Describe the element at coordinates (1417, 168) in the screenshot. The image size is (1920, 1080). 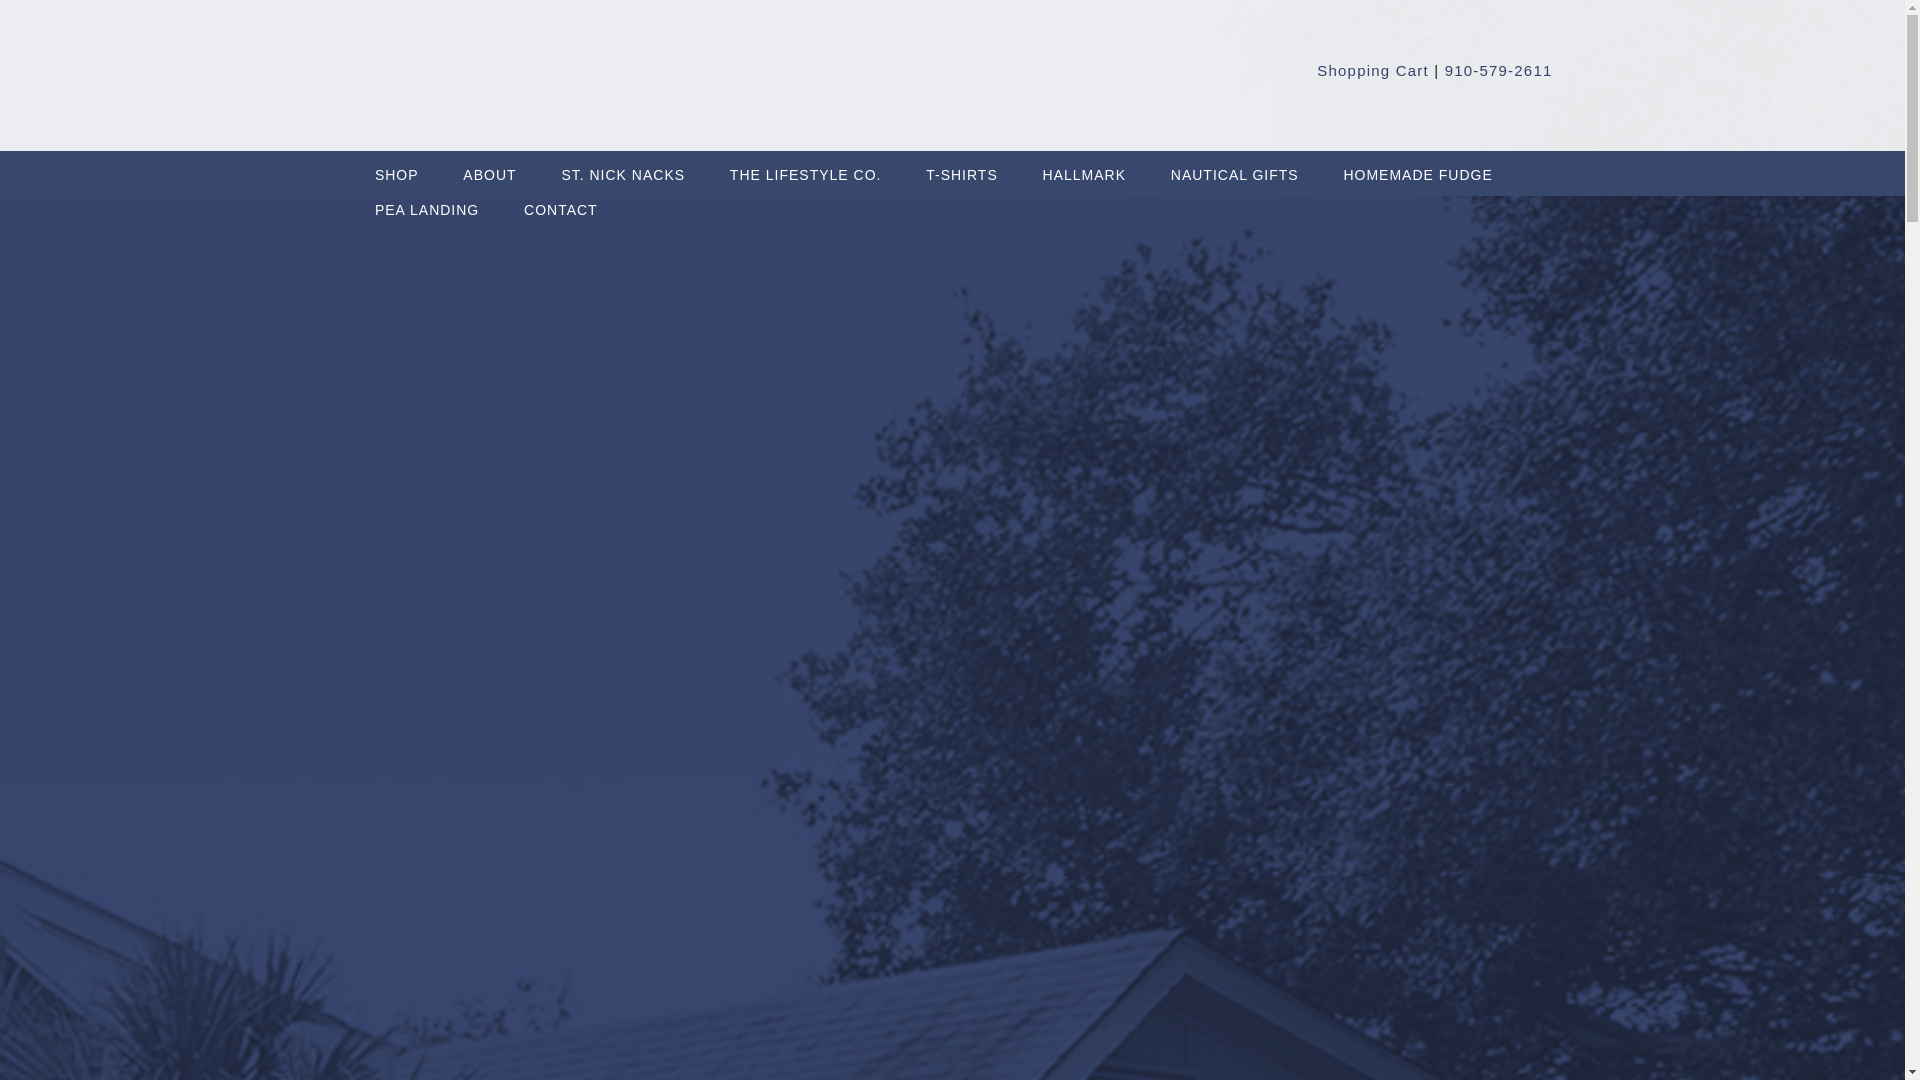
I see `HOMEMADE FUDGE` at that location.